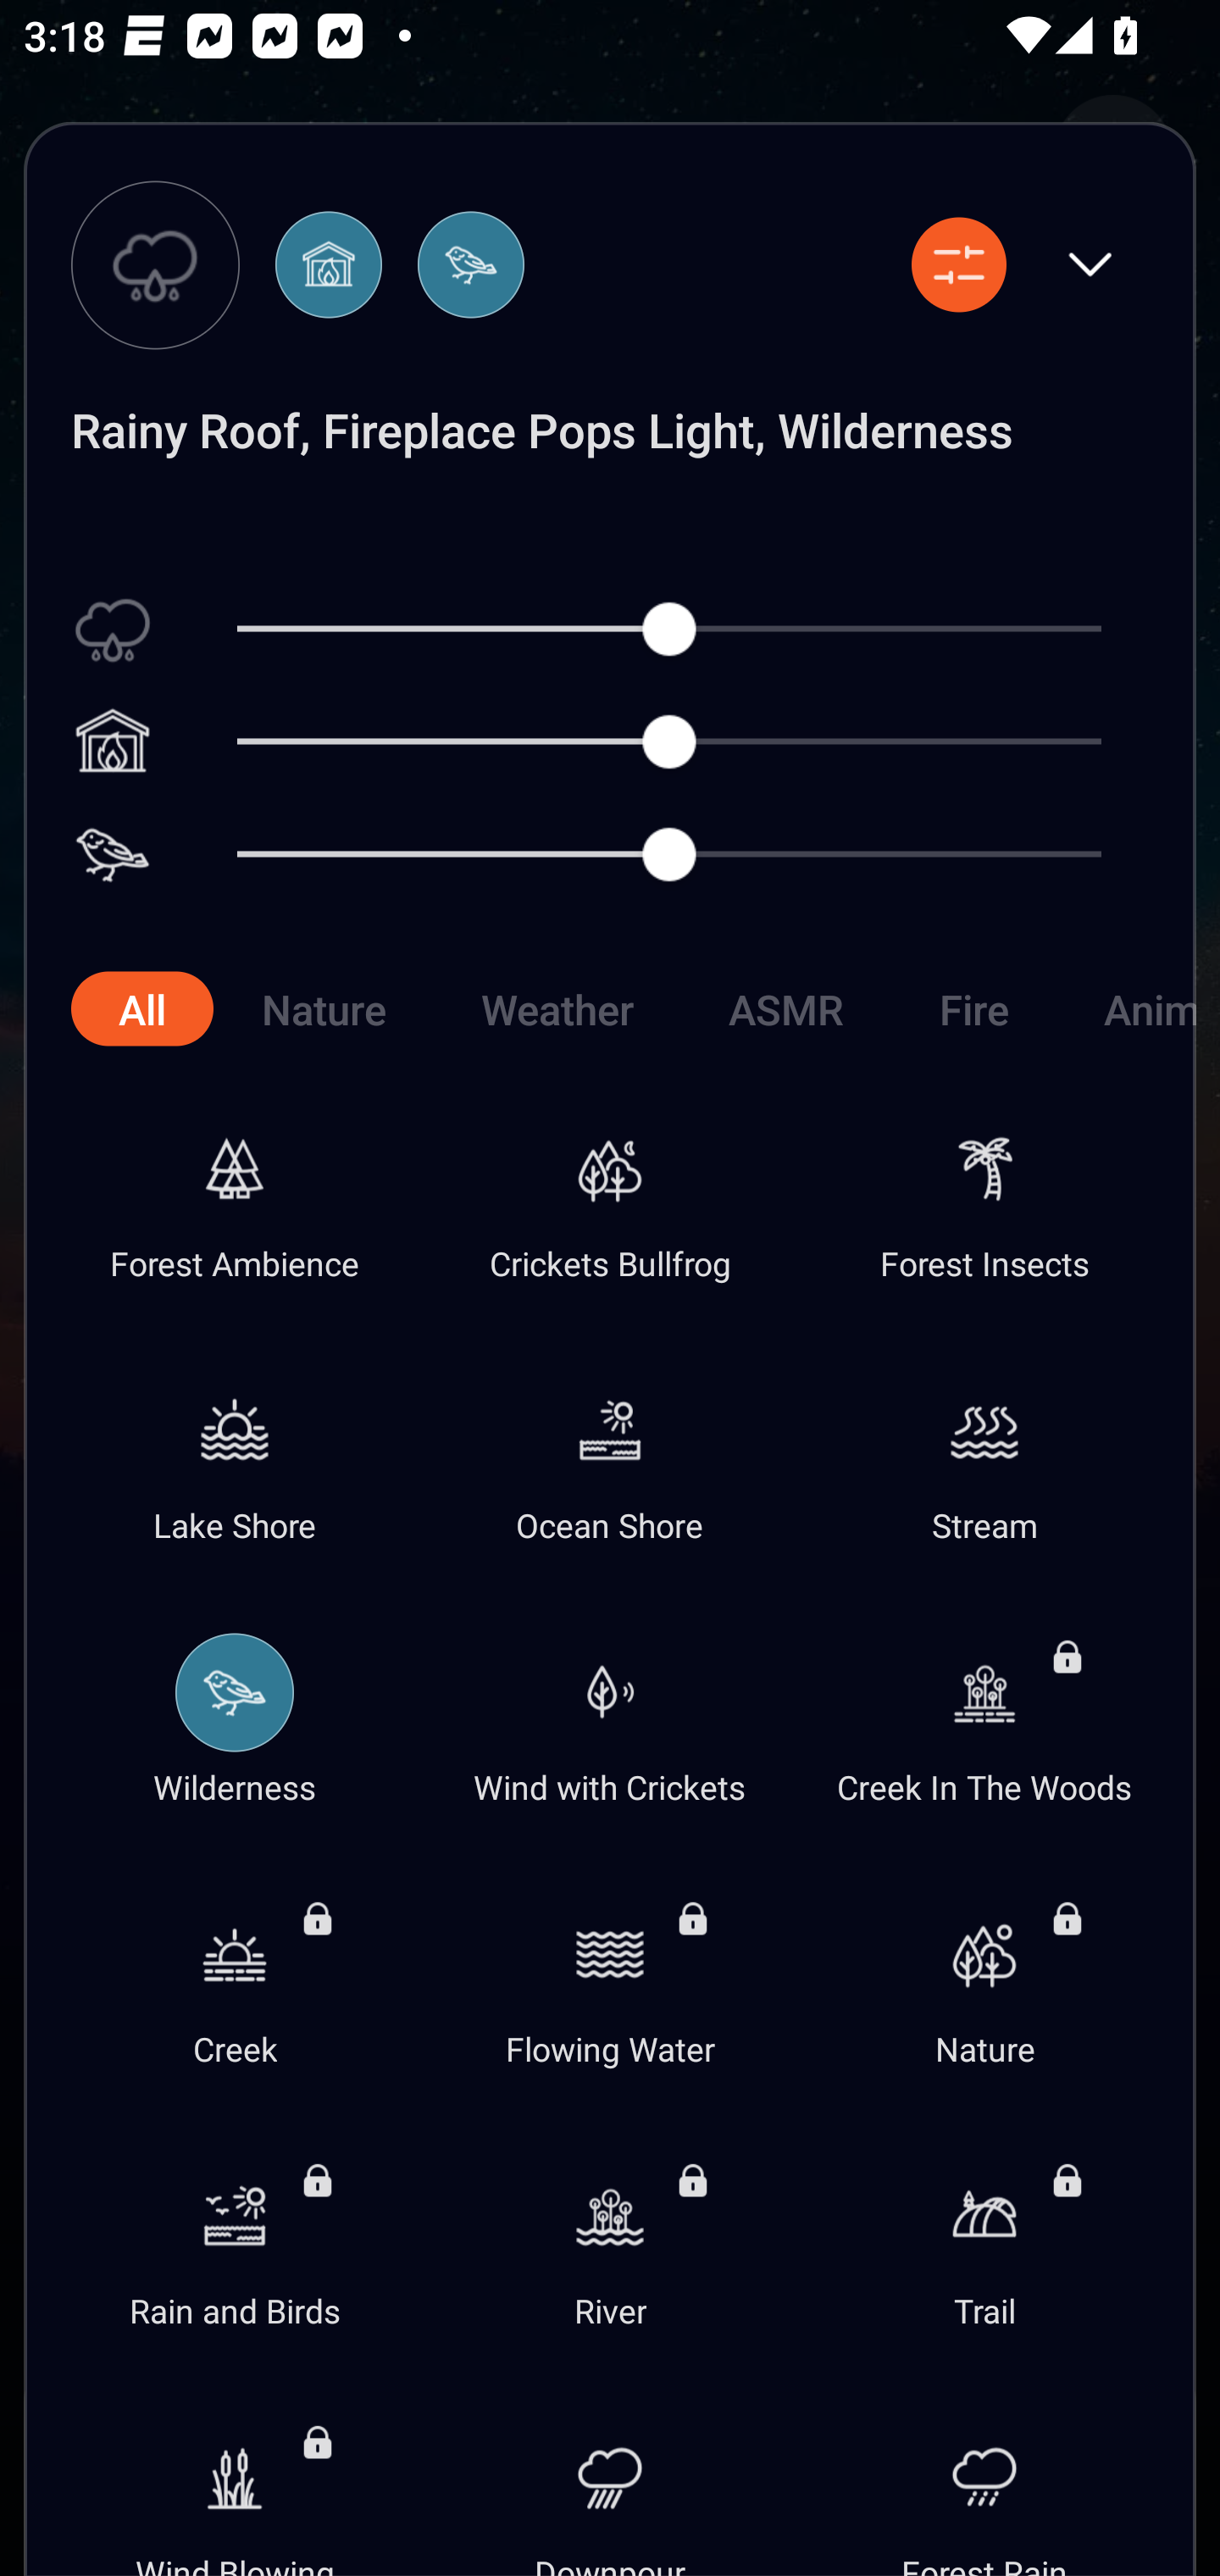 The height and width of the screenshot is (2576, 1220). What do you see at coordinates (1125, 1008) in the screenshot?
I see `Animal` at bounding box center [1125, 1008].